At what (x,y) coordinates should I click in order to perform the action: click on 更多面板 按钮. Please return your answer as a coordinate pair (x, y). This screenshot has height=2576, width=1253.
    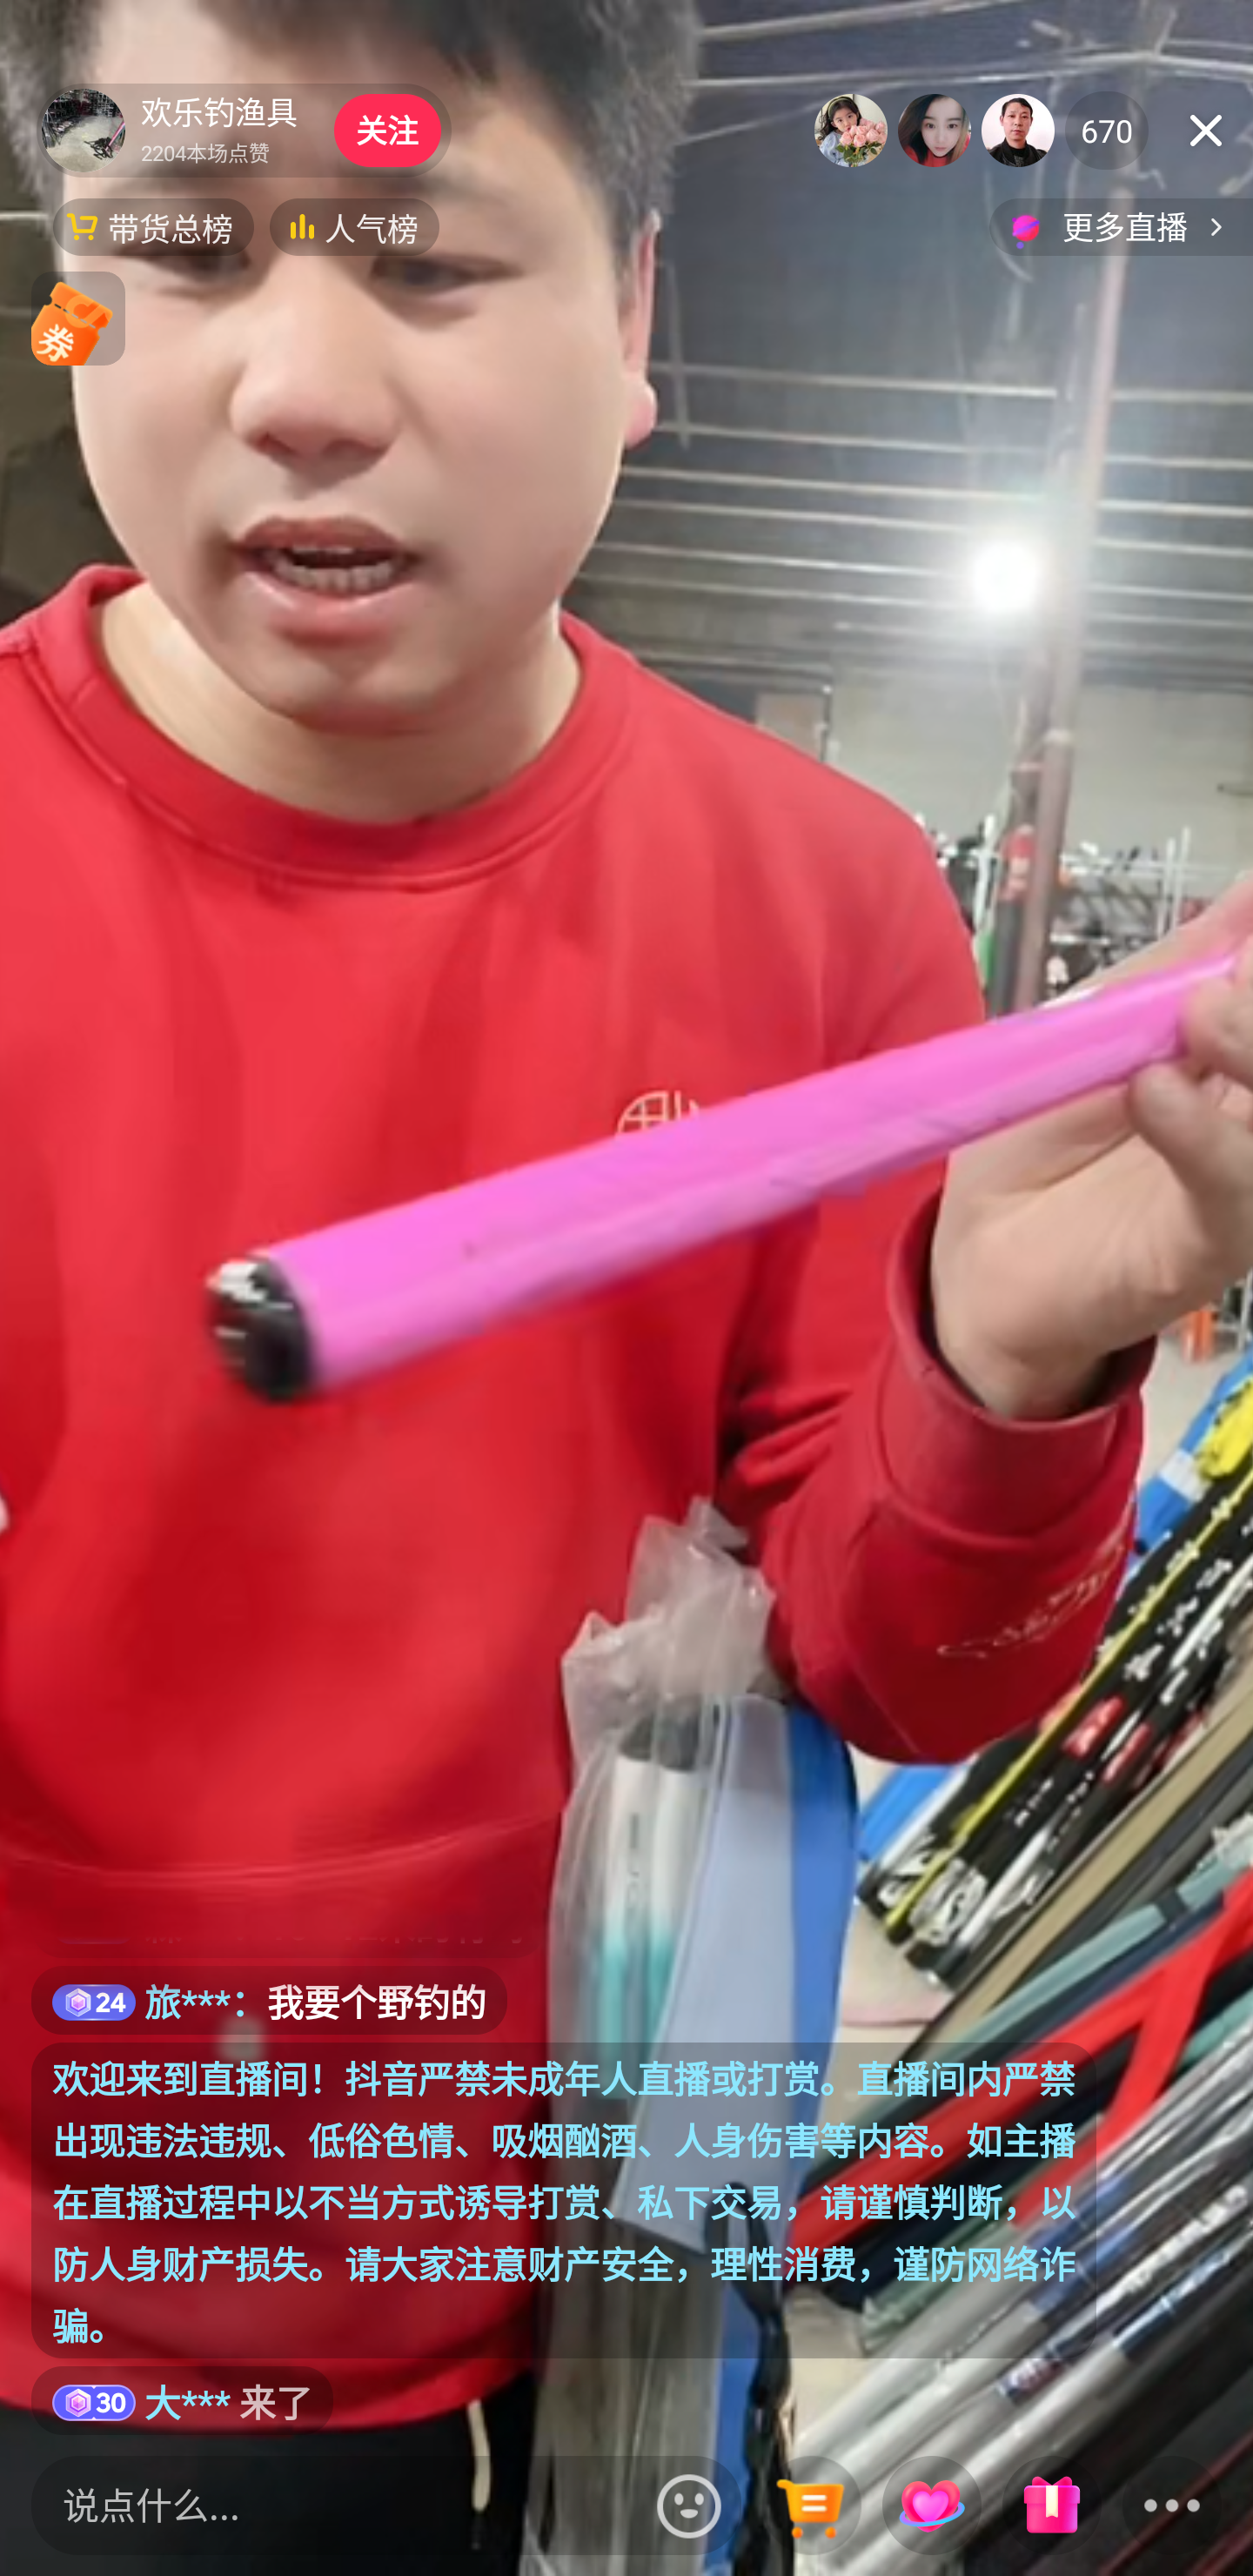
    Looking at the image, I should click on (1172, 2507).